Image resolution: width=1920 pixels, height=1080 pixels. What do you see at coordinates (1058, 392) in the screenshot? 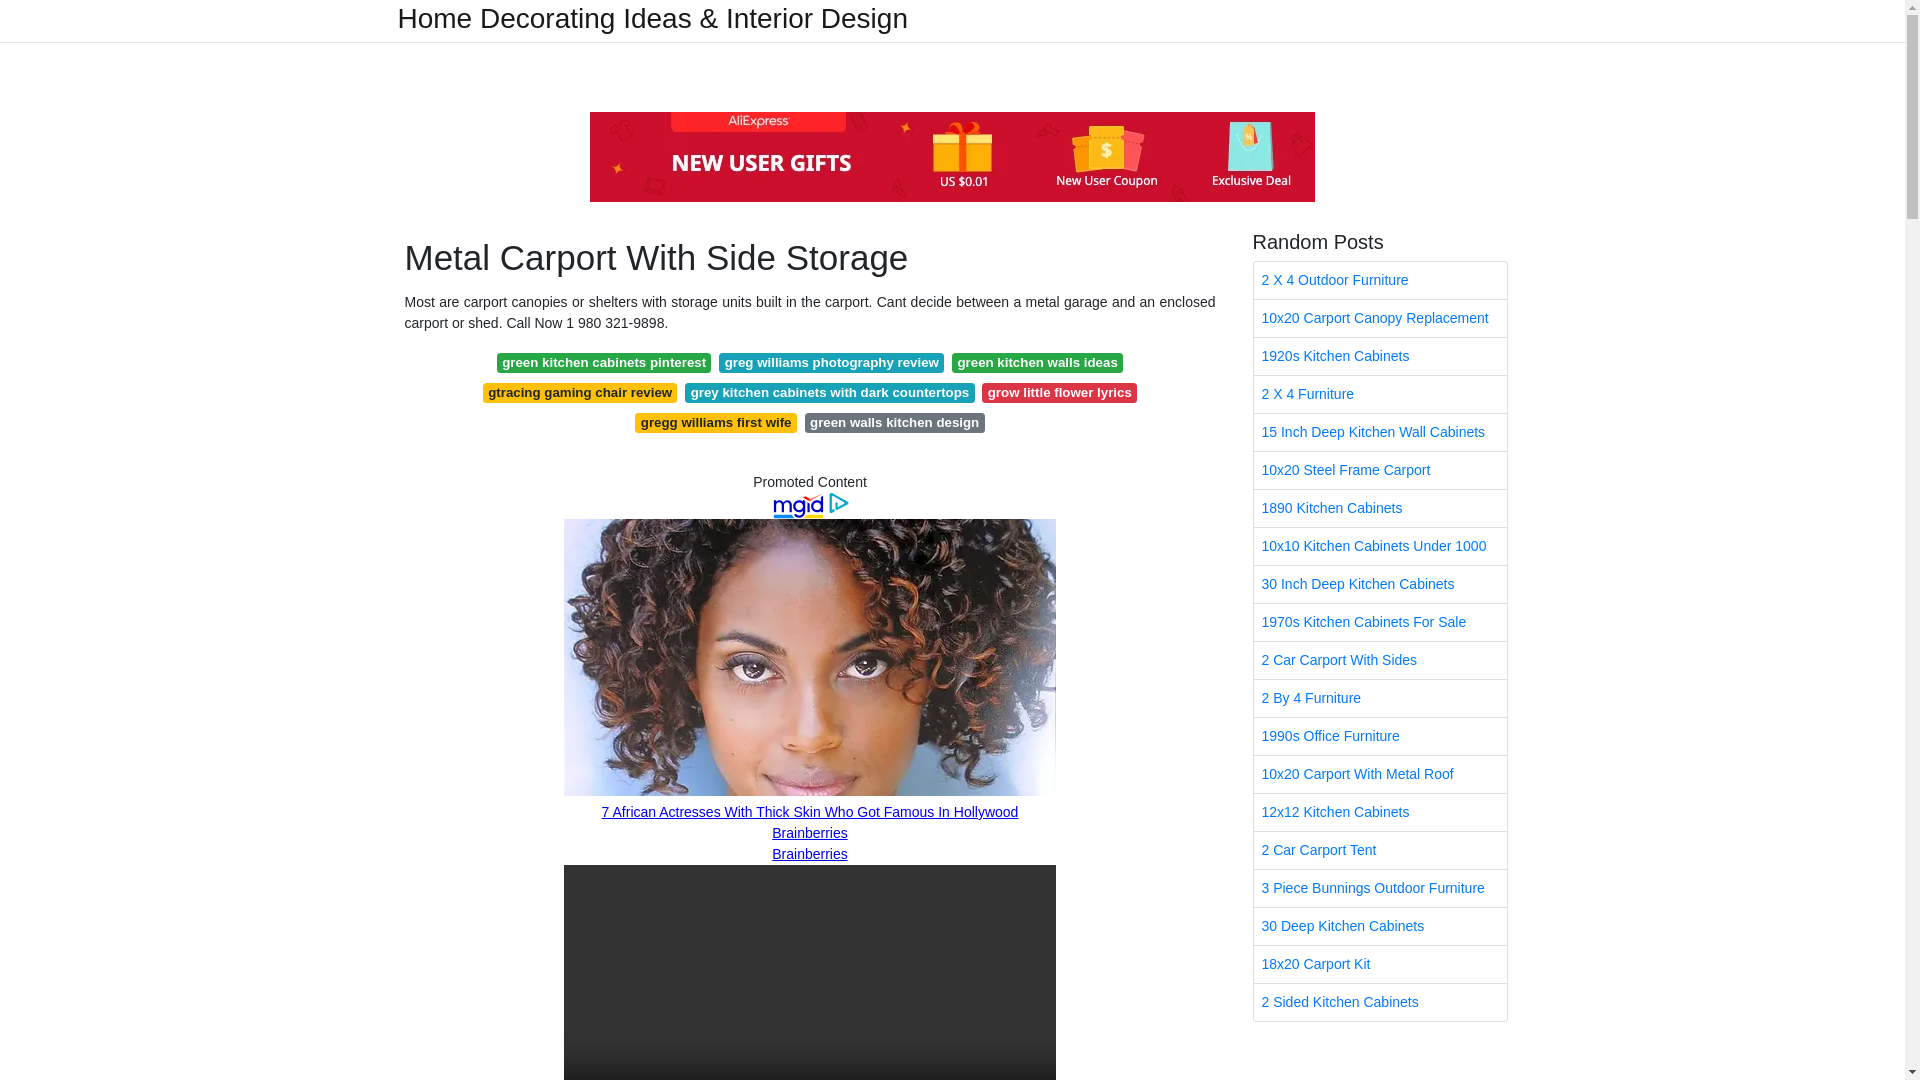
I see `grow little flower lyrics` at bounding box center [1058, 392].